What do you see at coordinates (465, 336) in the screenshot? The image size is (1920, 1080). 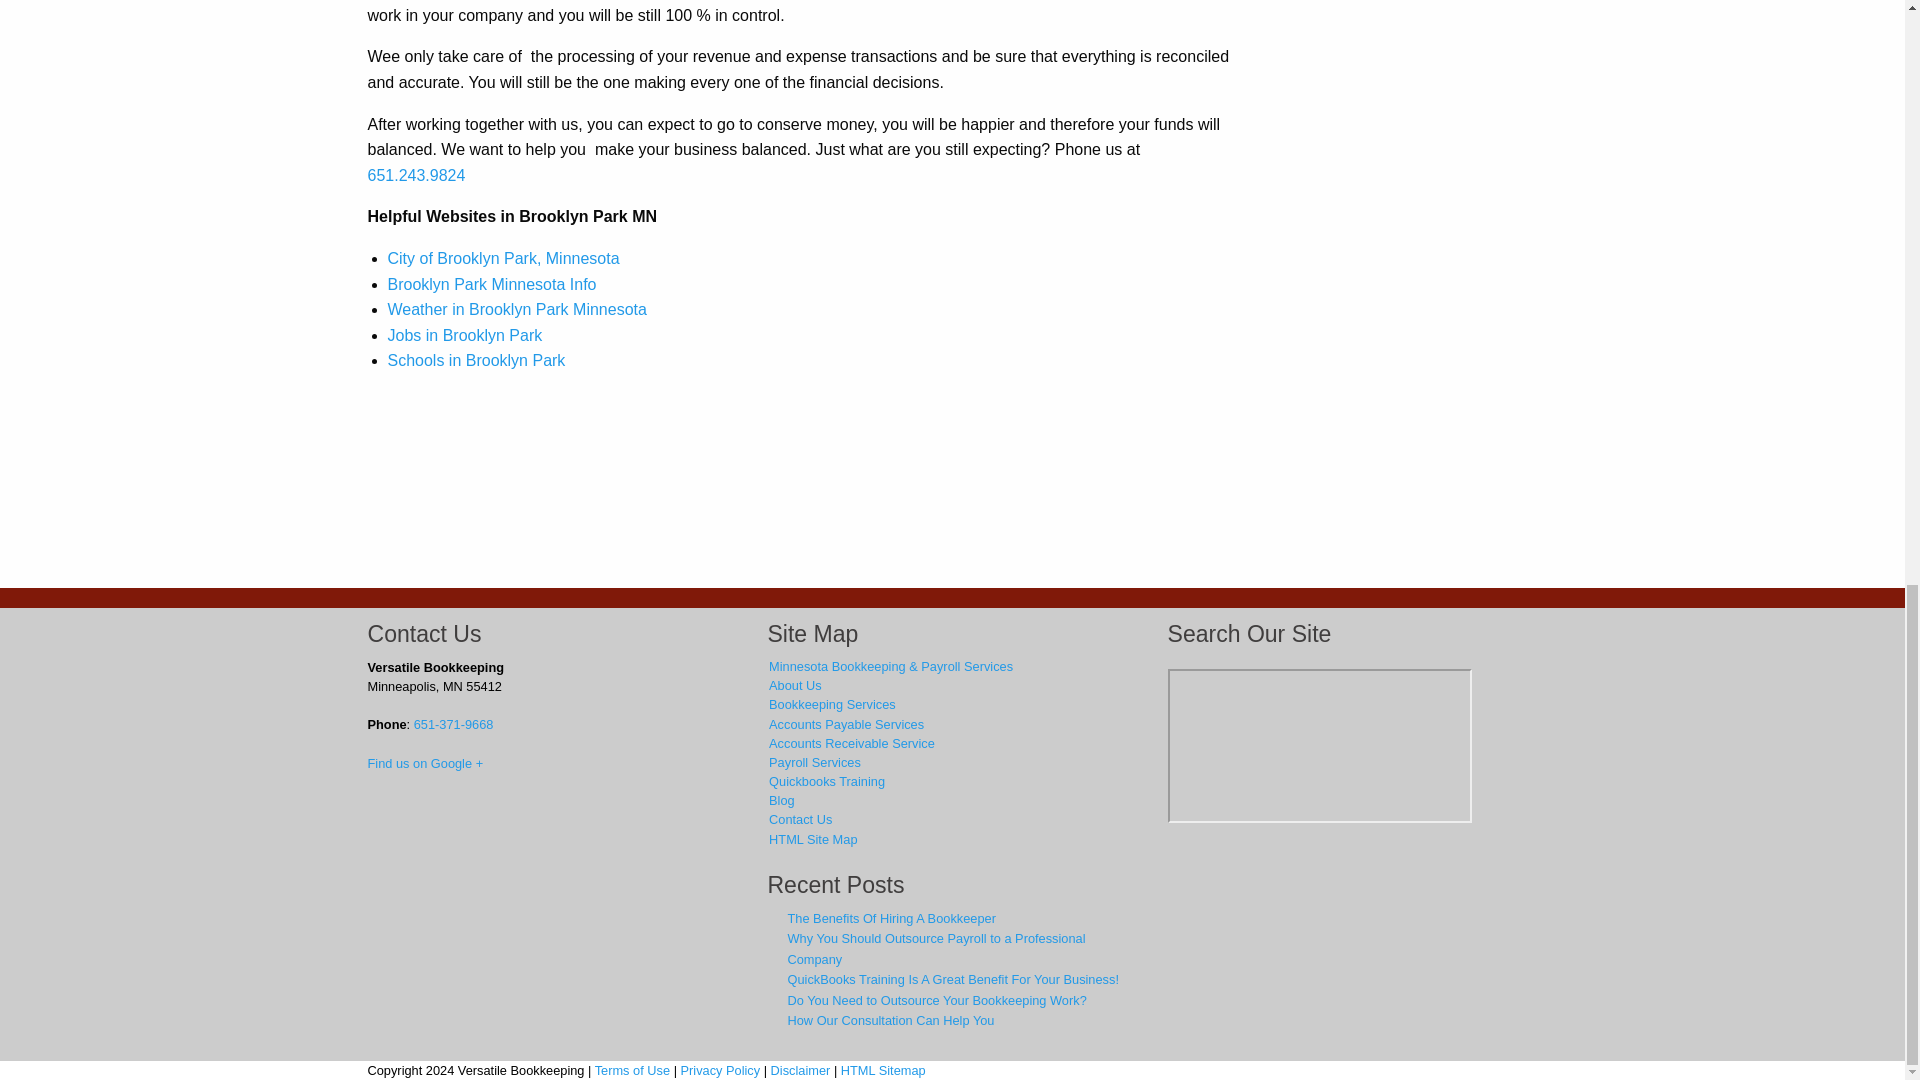 I see `Jobs in Brooklyn Park` at bounding box center [465, 336].